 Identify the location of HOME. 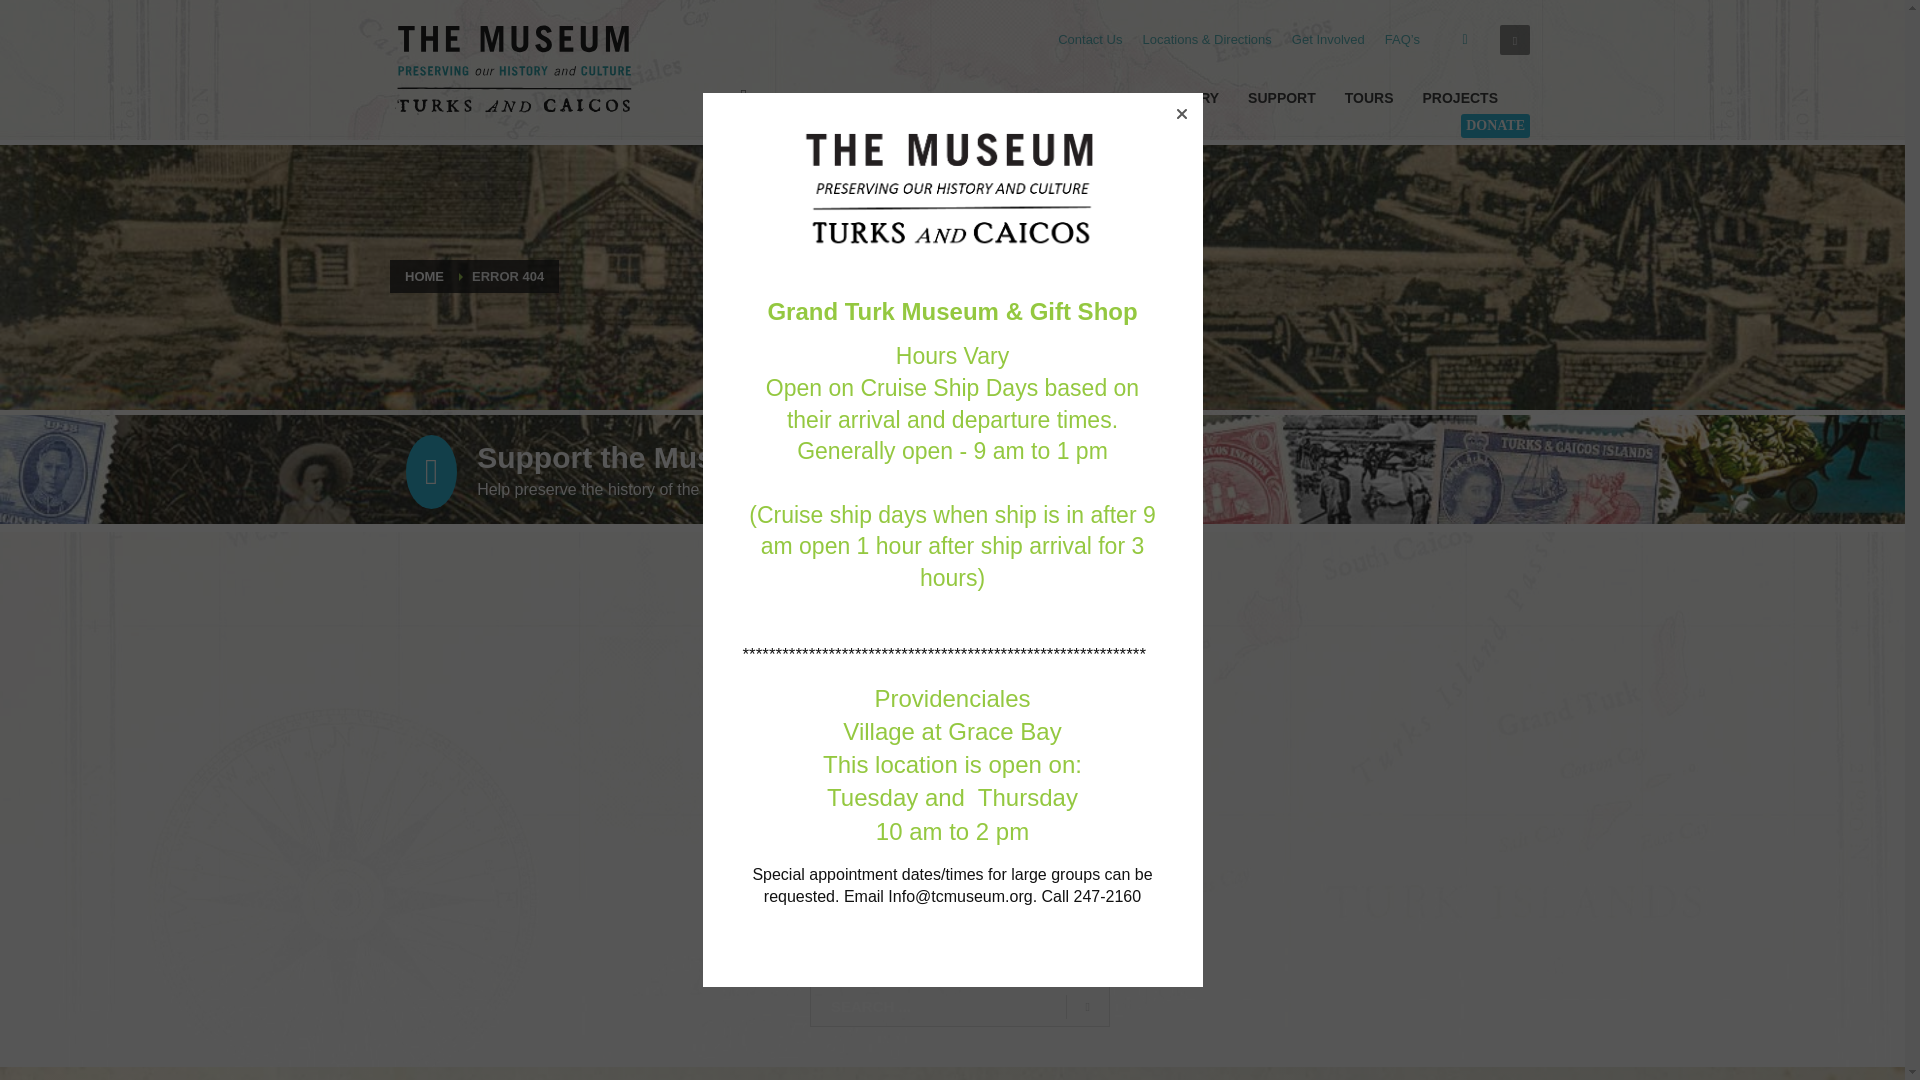
(744, 98).